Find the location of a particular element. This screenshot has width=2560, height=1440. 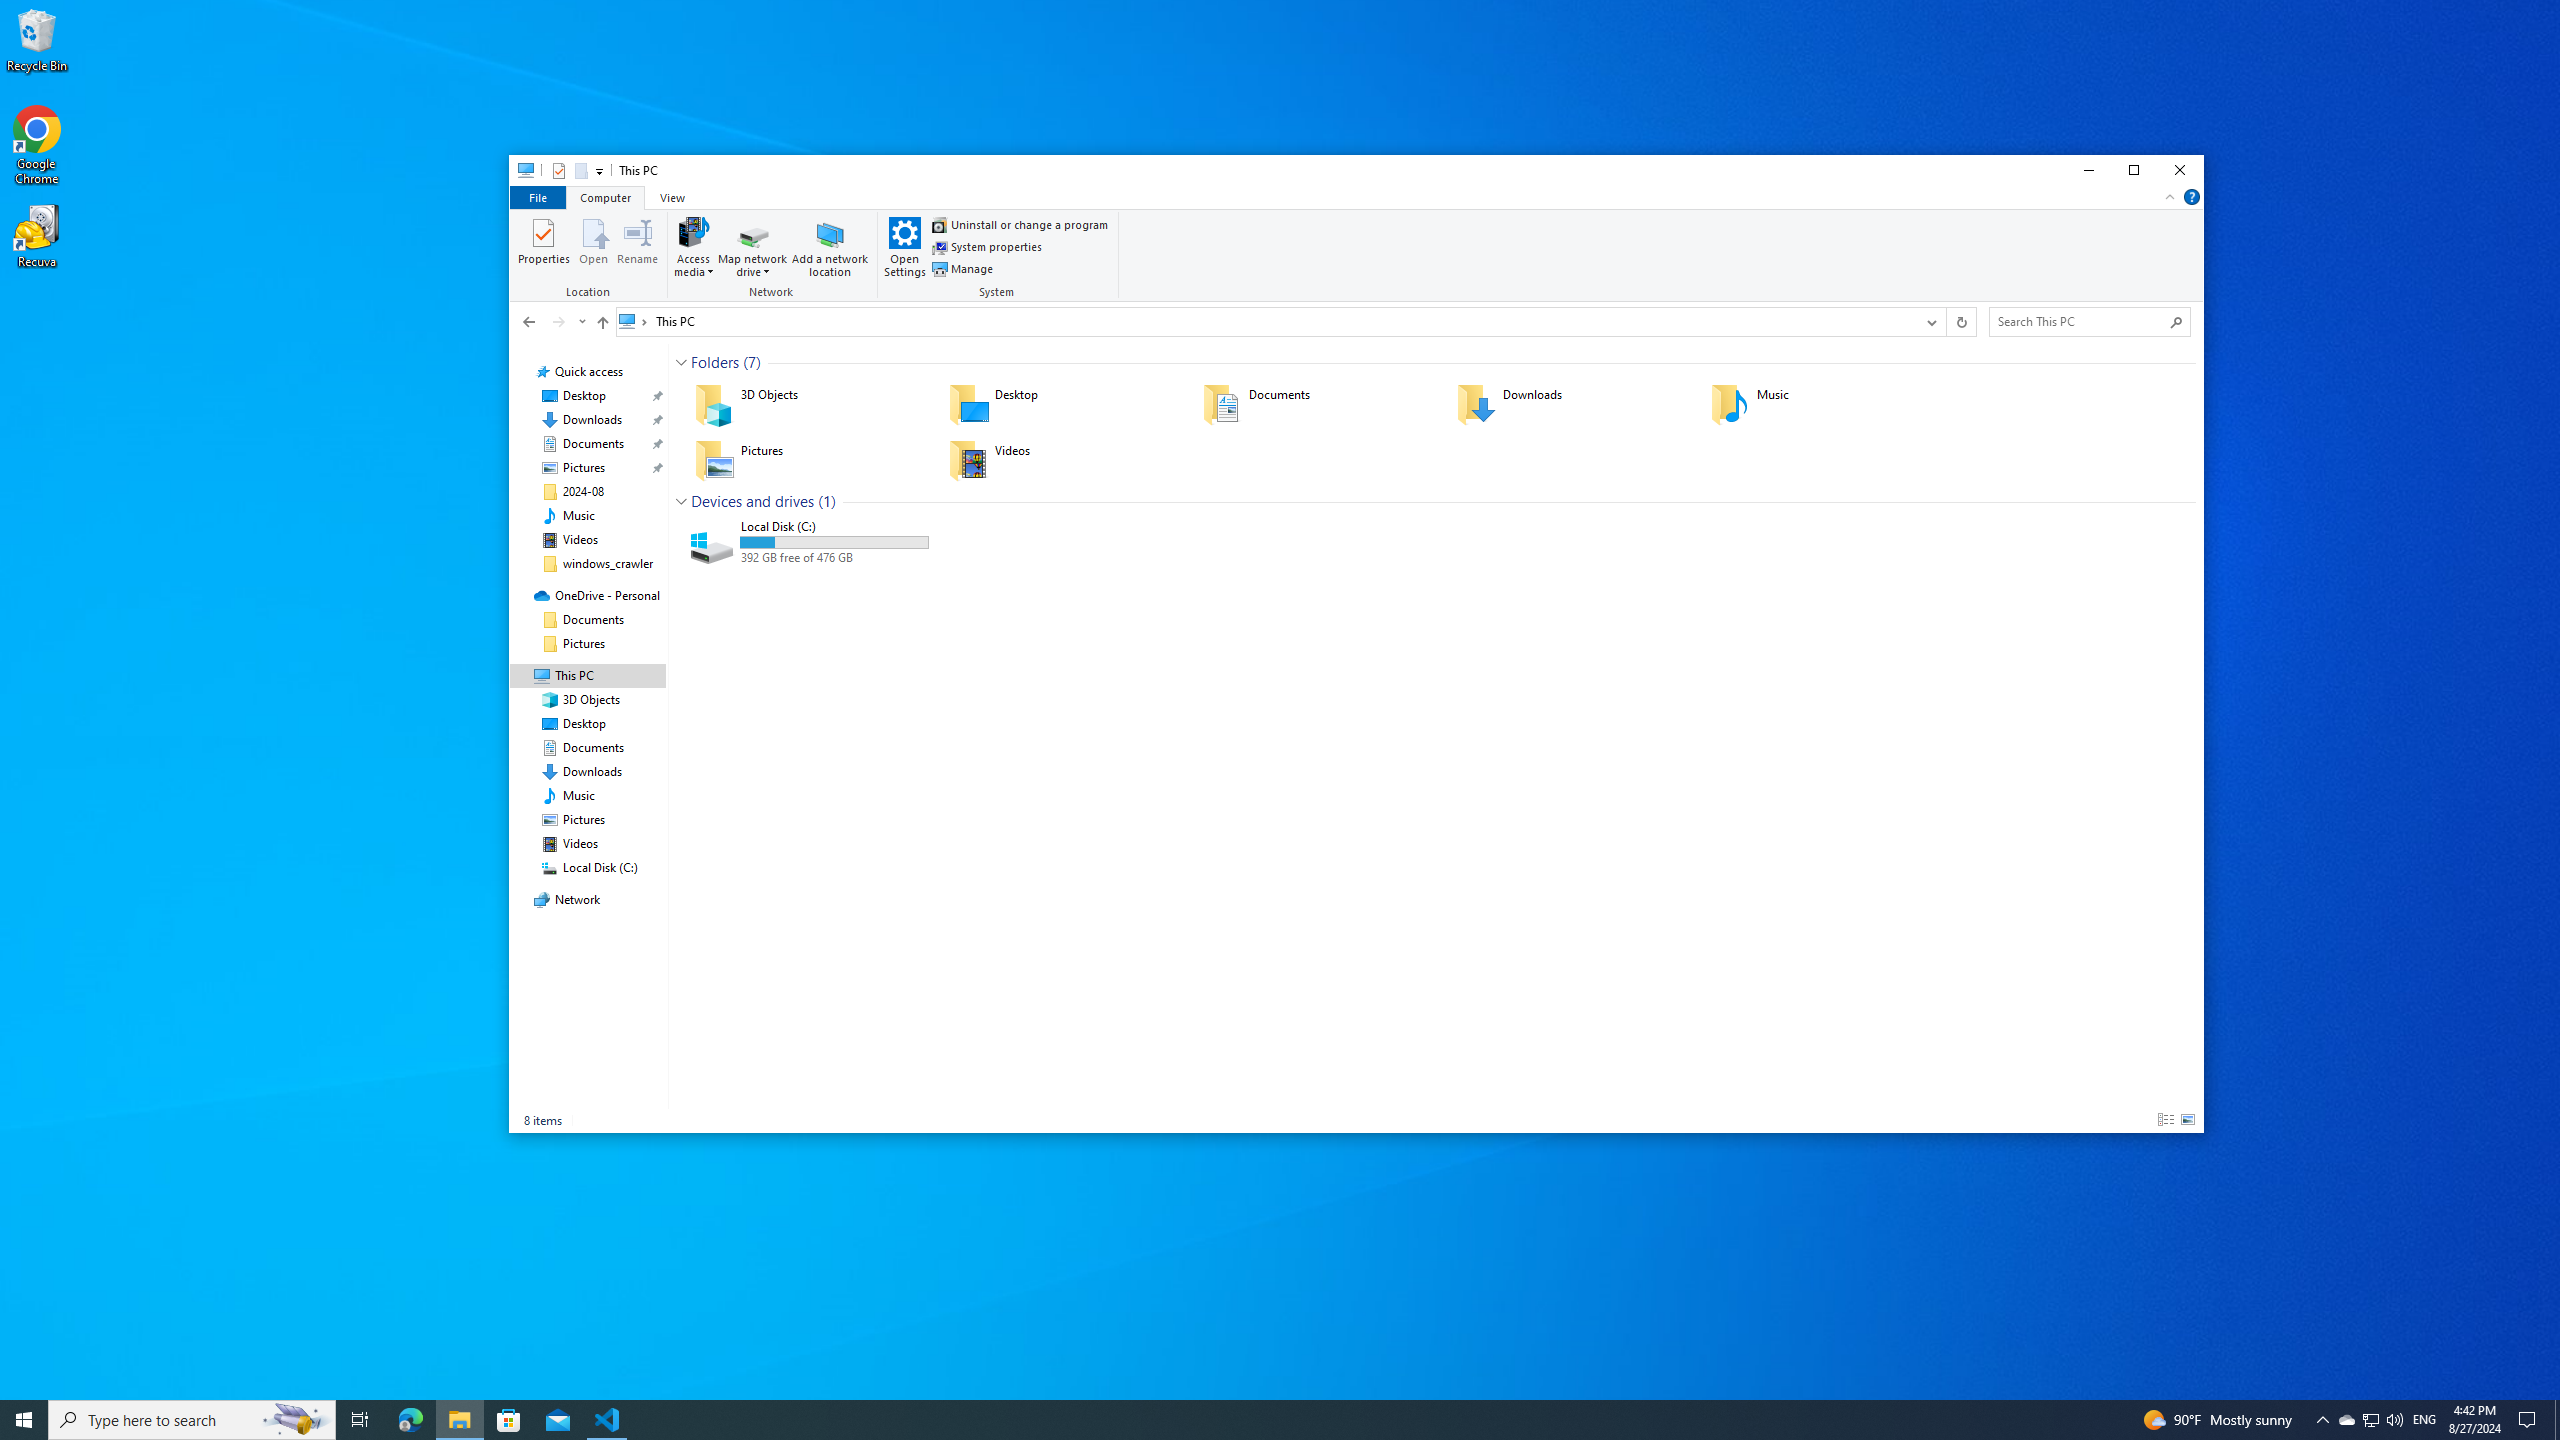

Desktop is located at coordinates (1062, 404).